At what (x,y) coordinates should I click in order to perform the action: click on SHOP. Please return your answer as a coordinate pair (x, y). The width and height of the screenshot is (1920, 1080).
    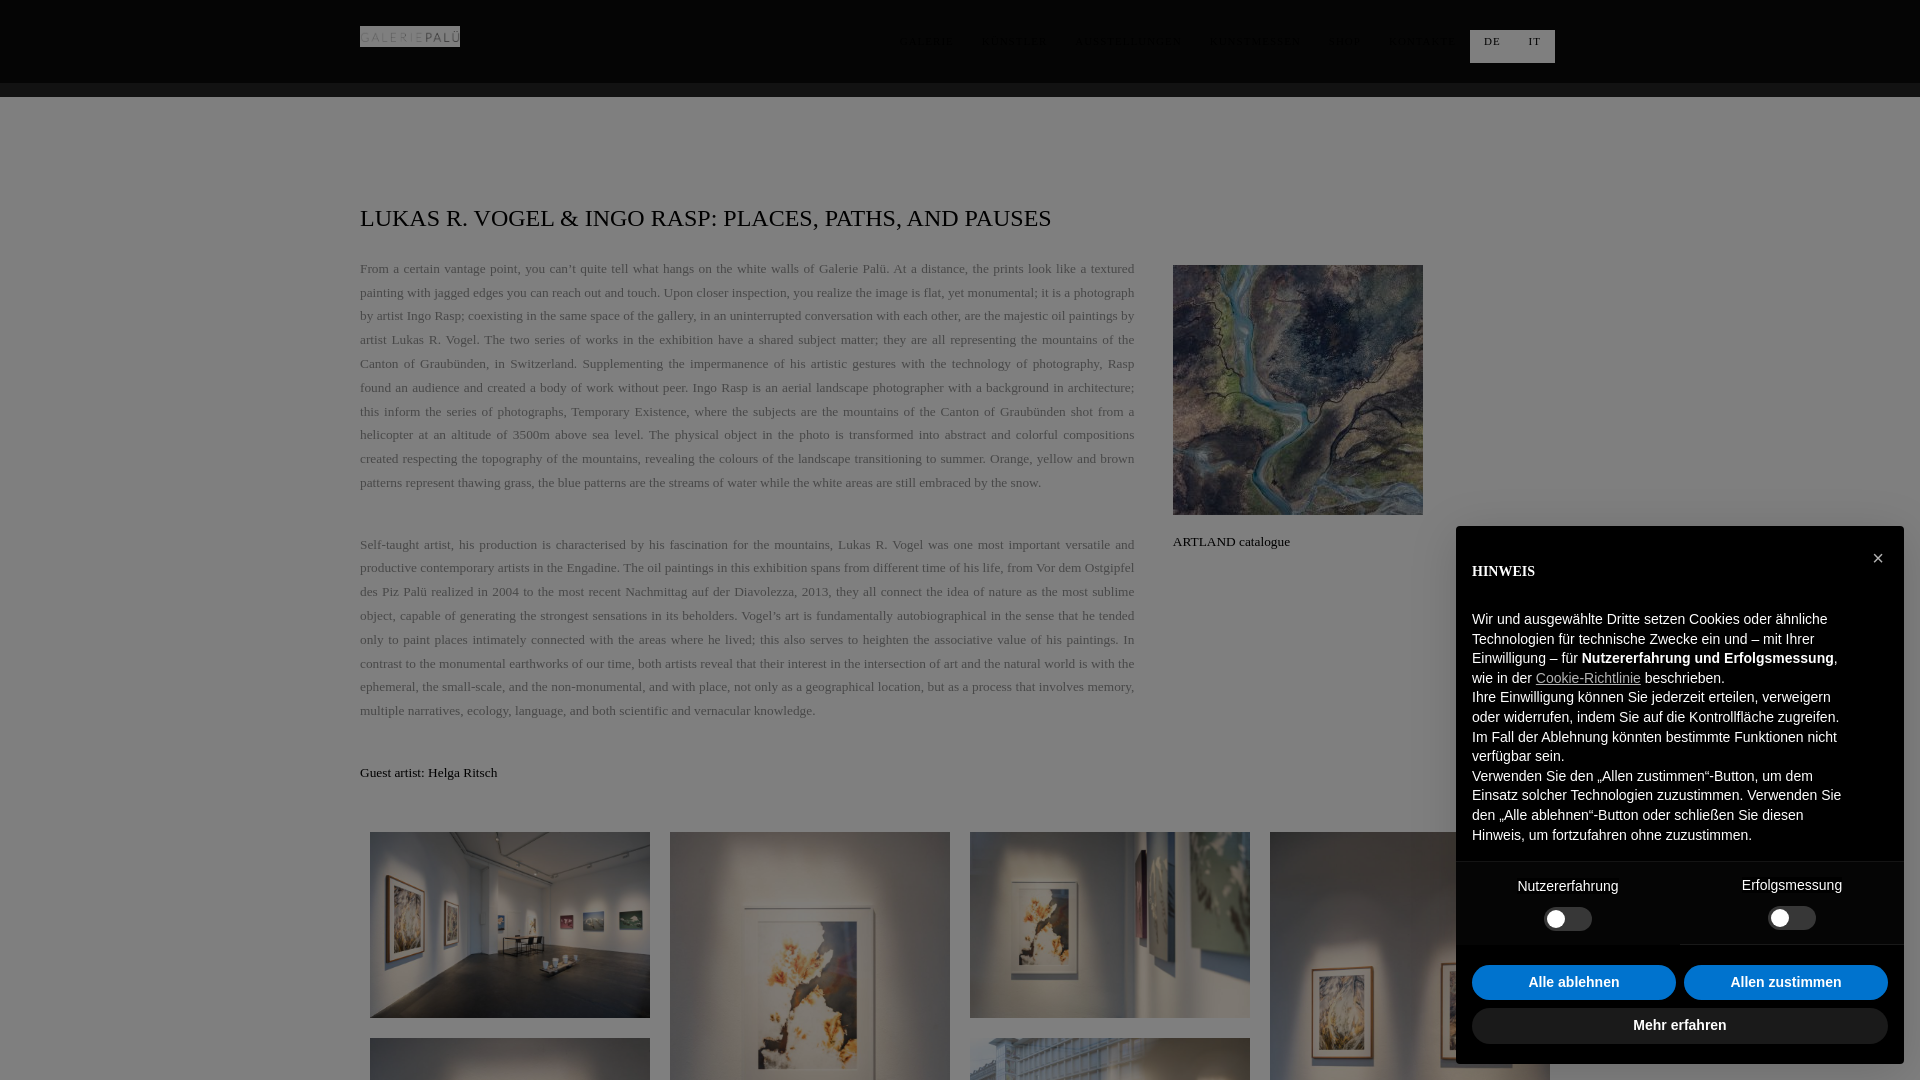
    Looking at the image, I should click on (1344, 41).